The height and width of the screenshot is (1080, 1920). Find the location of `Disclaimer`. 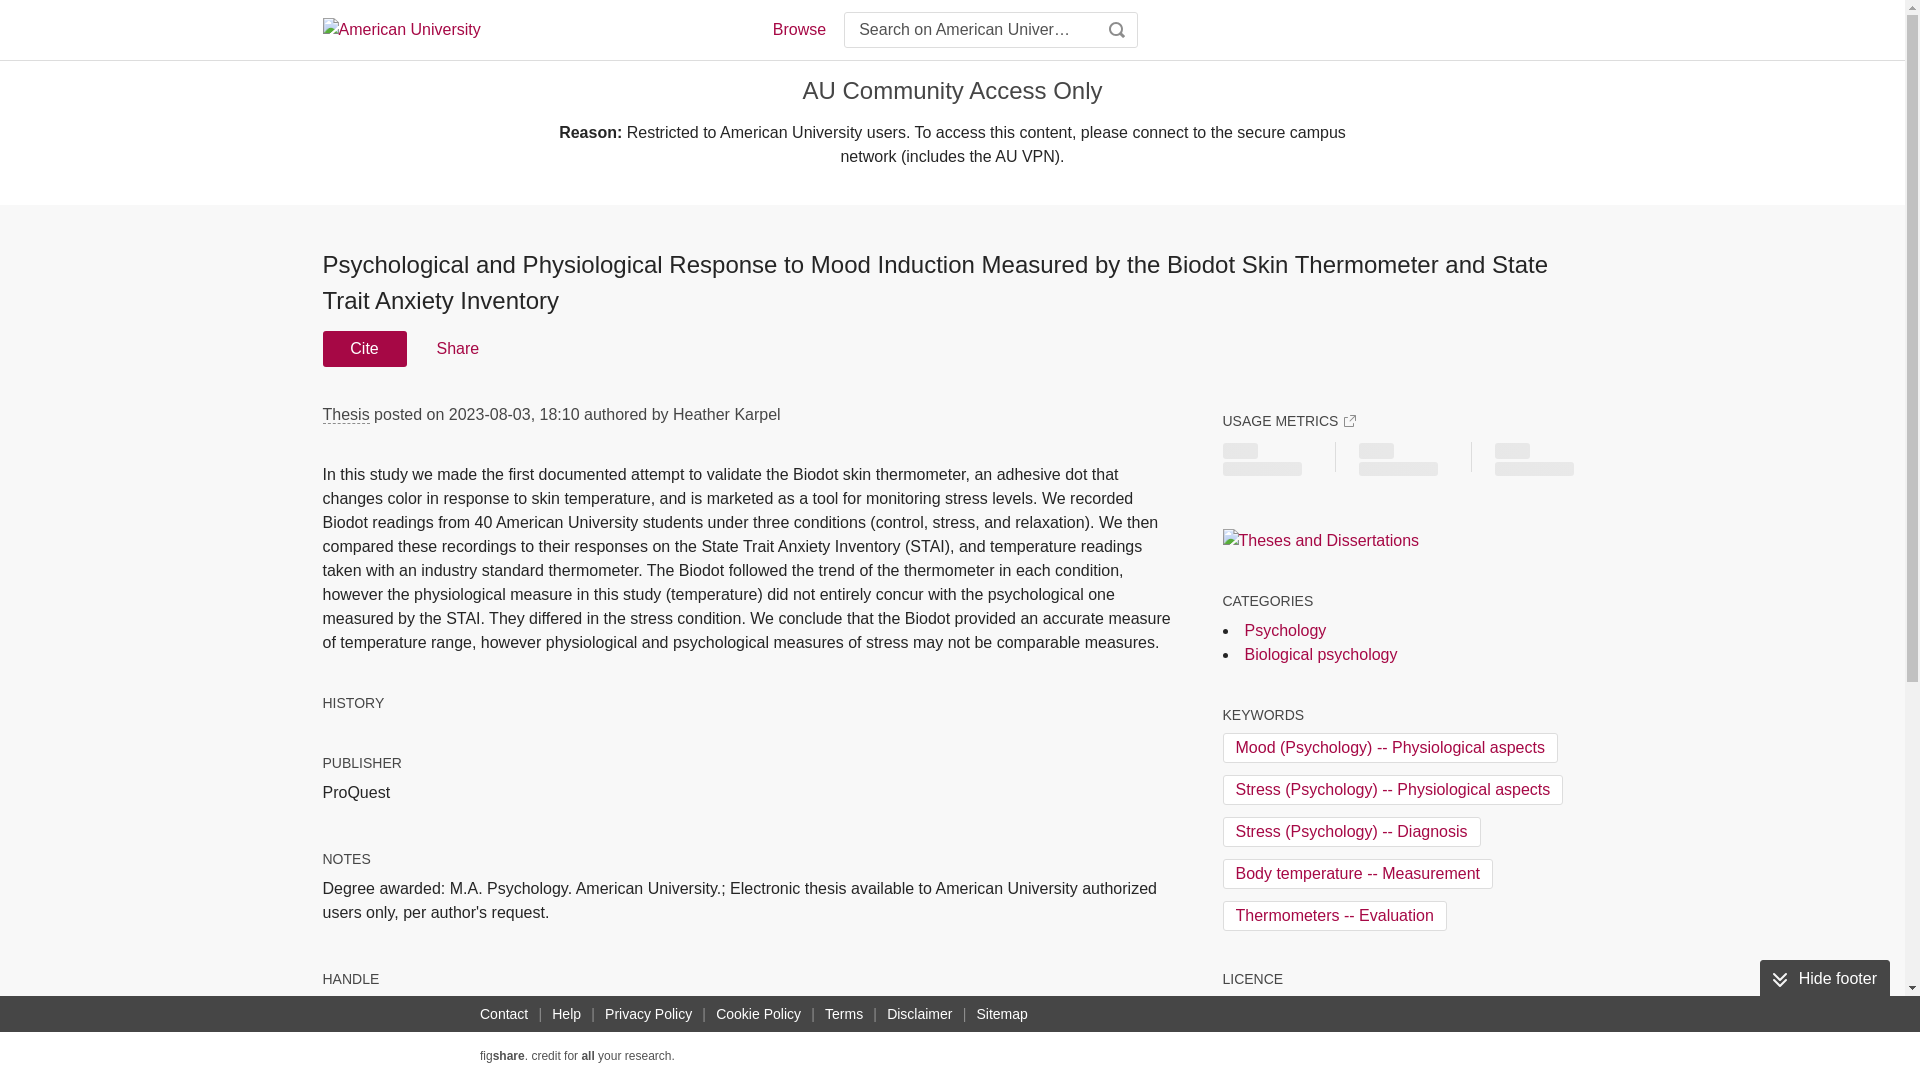

Disclaimer is located at coordinates (920, 1014).